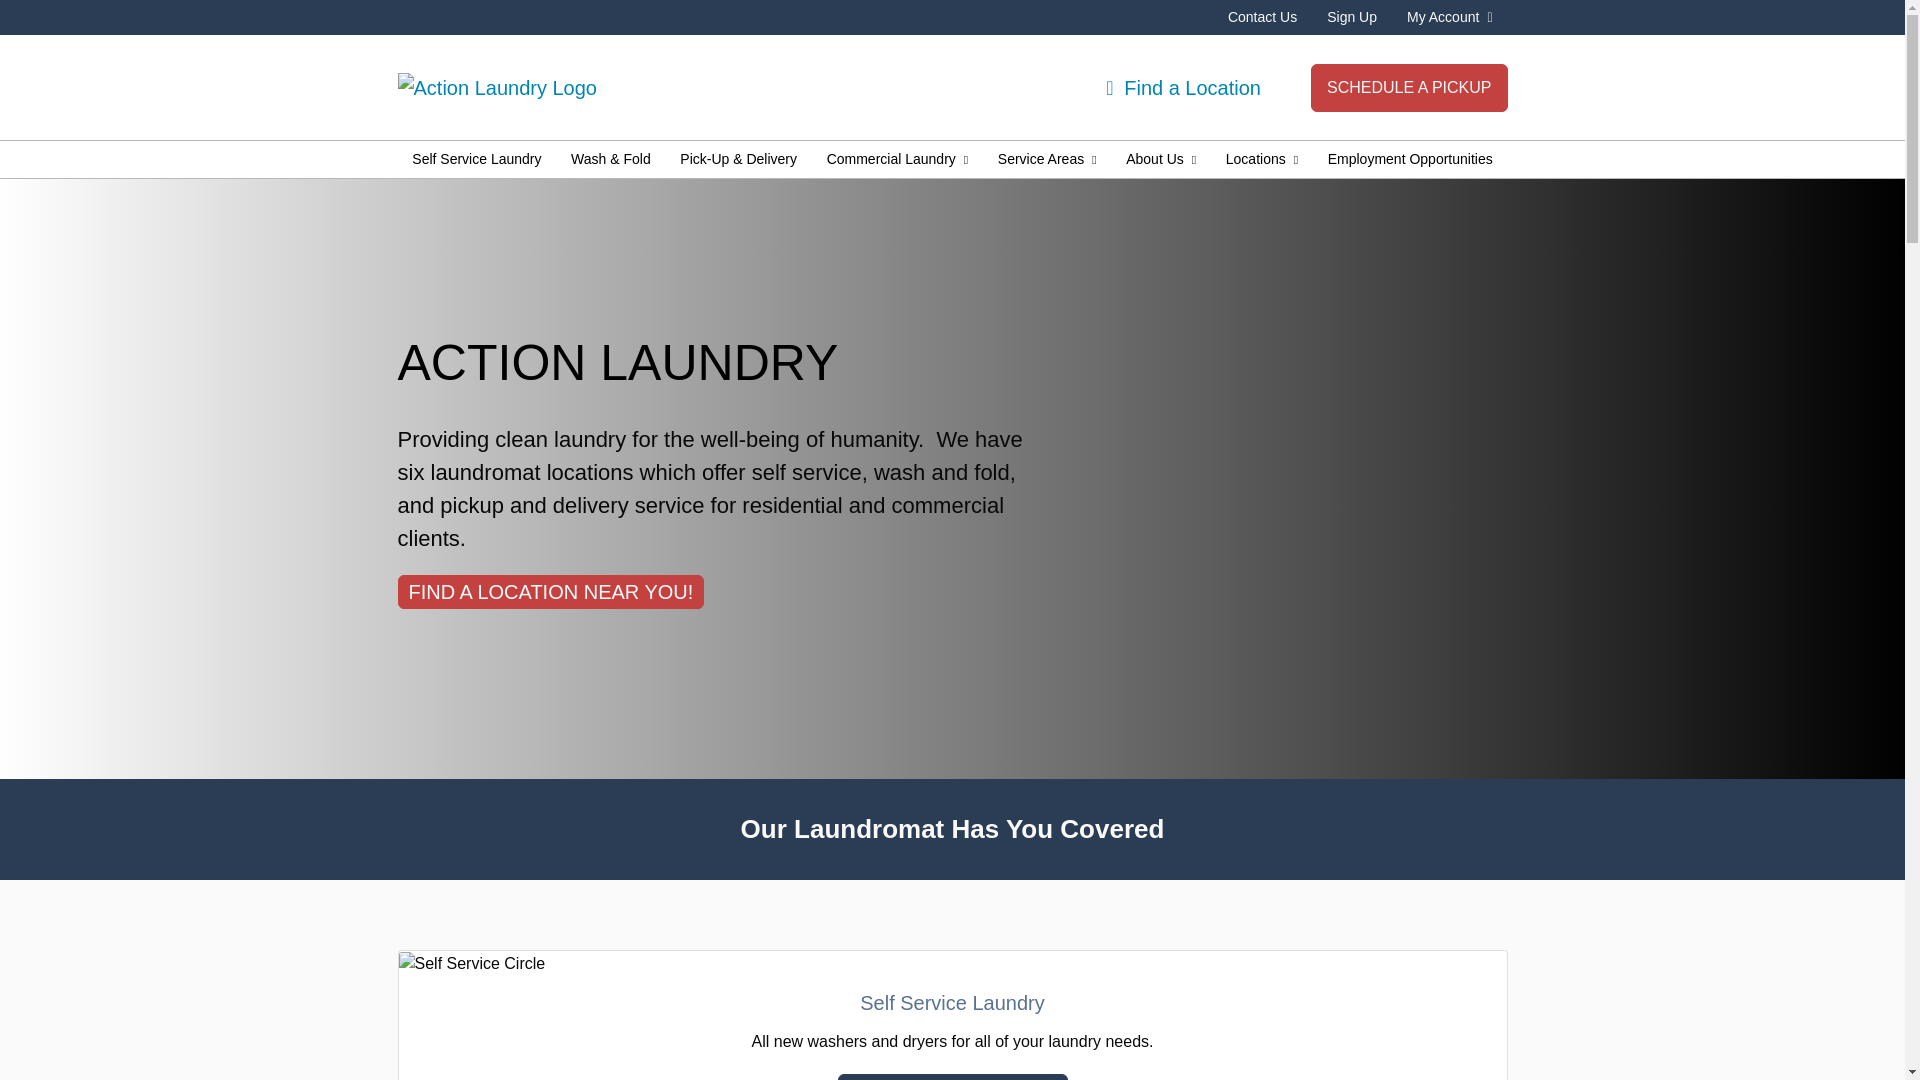 This screenshot has width=1920, height=1080. I want to click on Self Service Laundry, so click(476, 160).